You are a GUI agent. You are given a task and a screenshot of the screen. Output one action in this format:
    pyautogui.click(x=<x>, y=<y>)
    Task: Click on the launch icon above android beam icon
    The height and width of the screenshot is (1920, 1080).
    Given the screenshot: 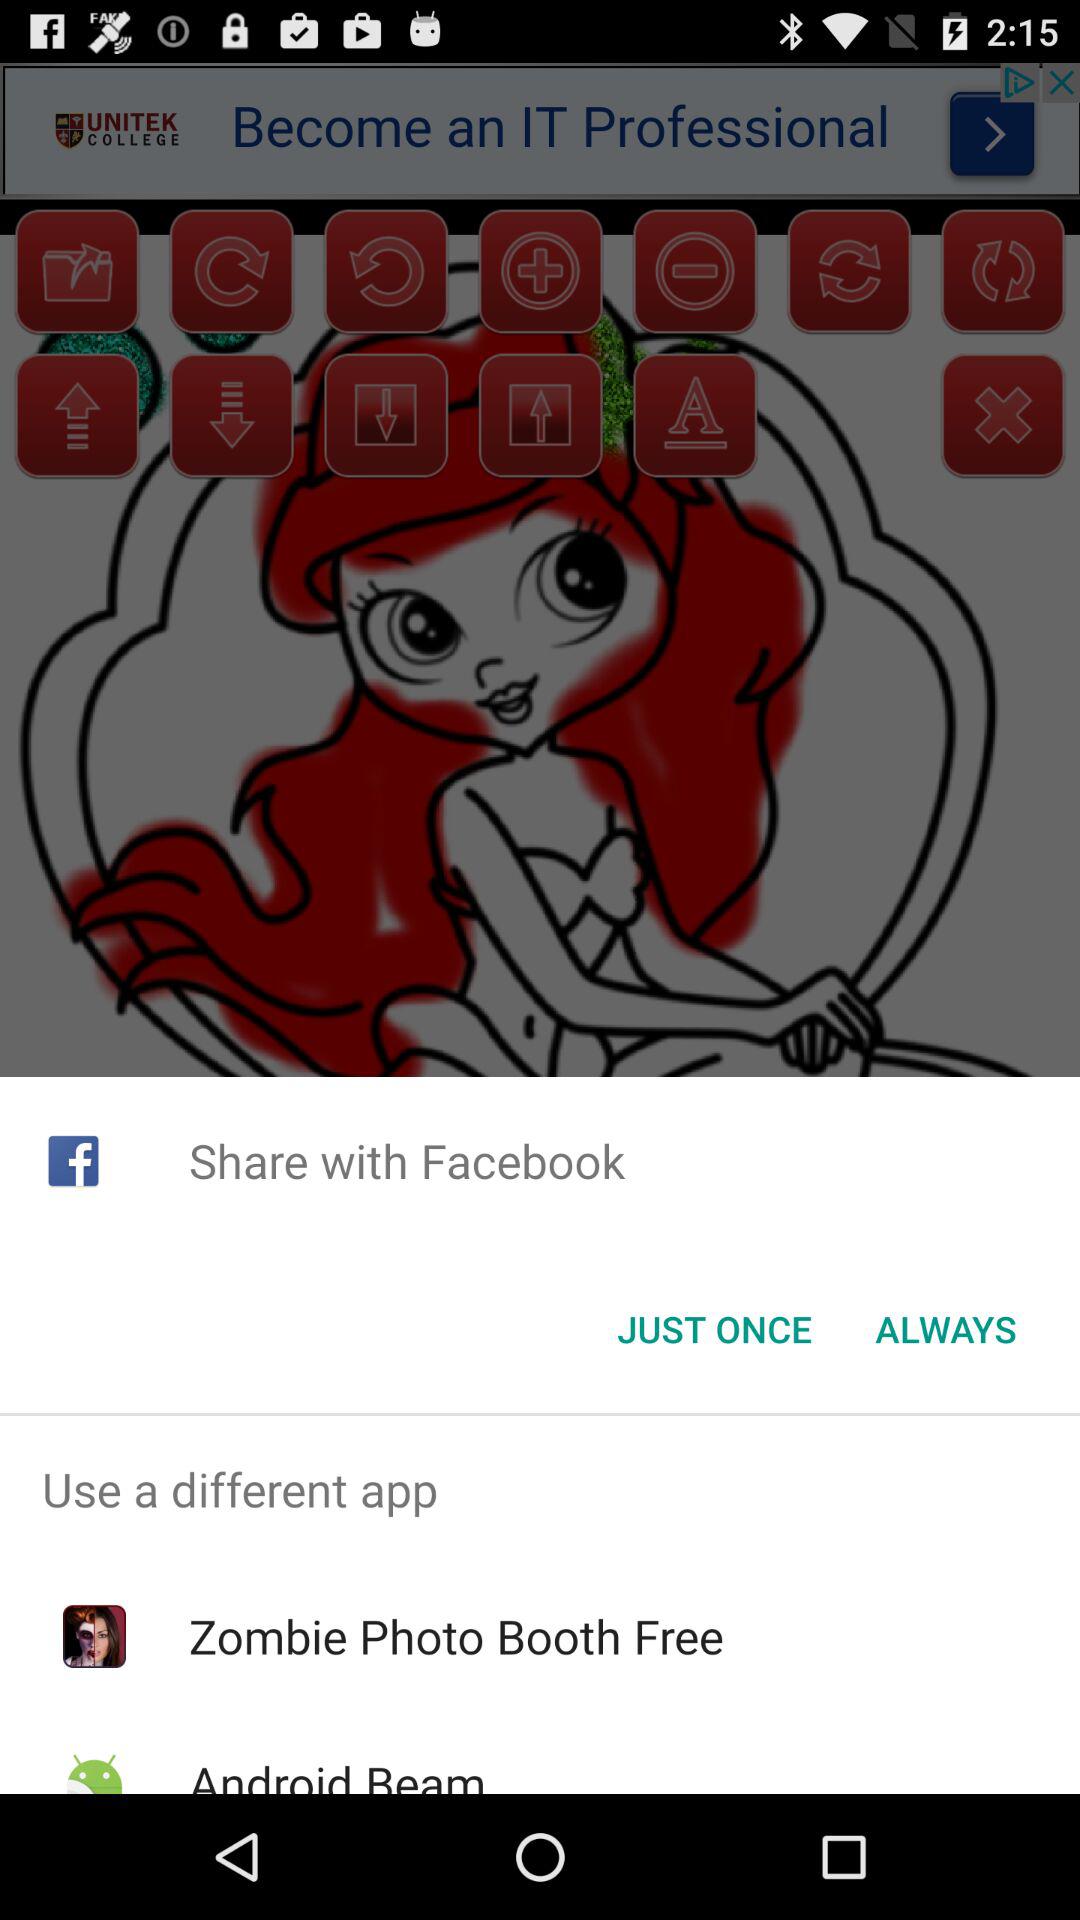 What is the action you would take?
    pyautogui.click(x=456, y=1636)
    